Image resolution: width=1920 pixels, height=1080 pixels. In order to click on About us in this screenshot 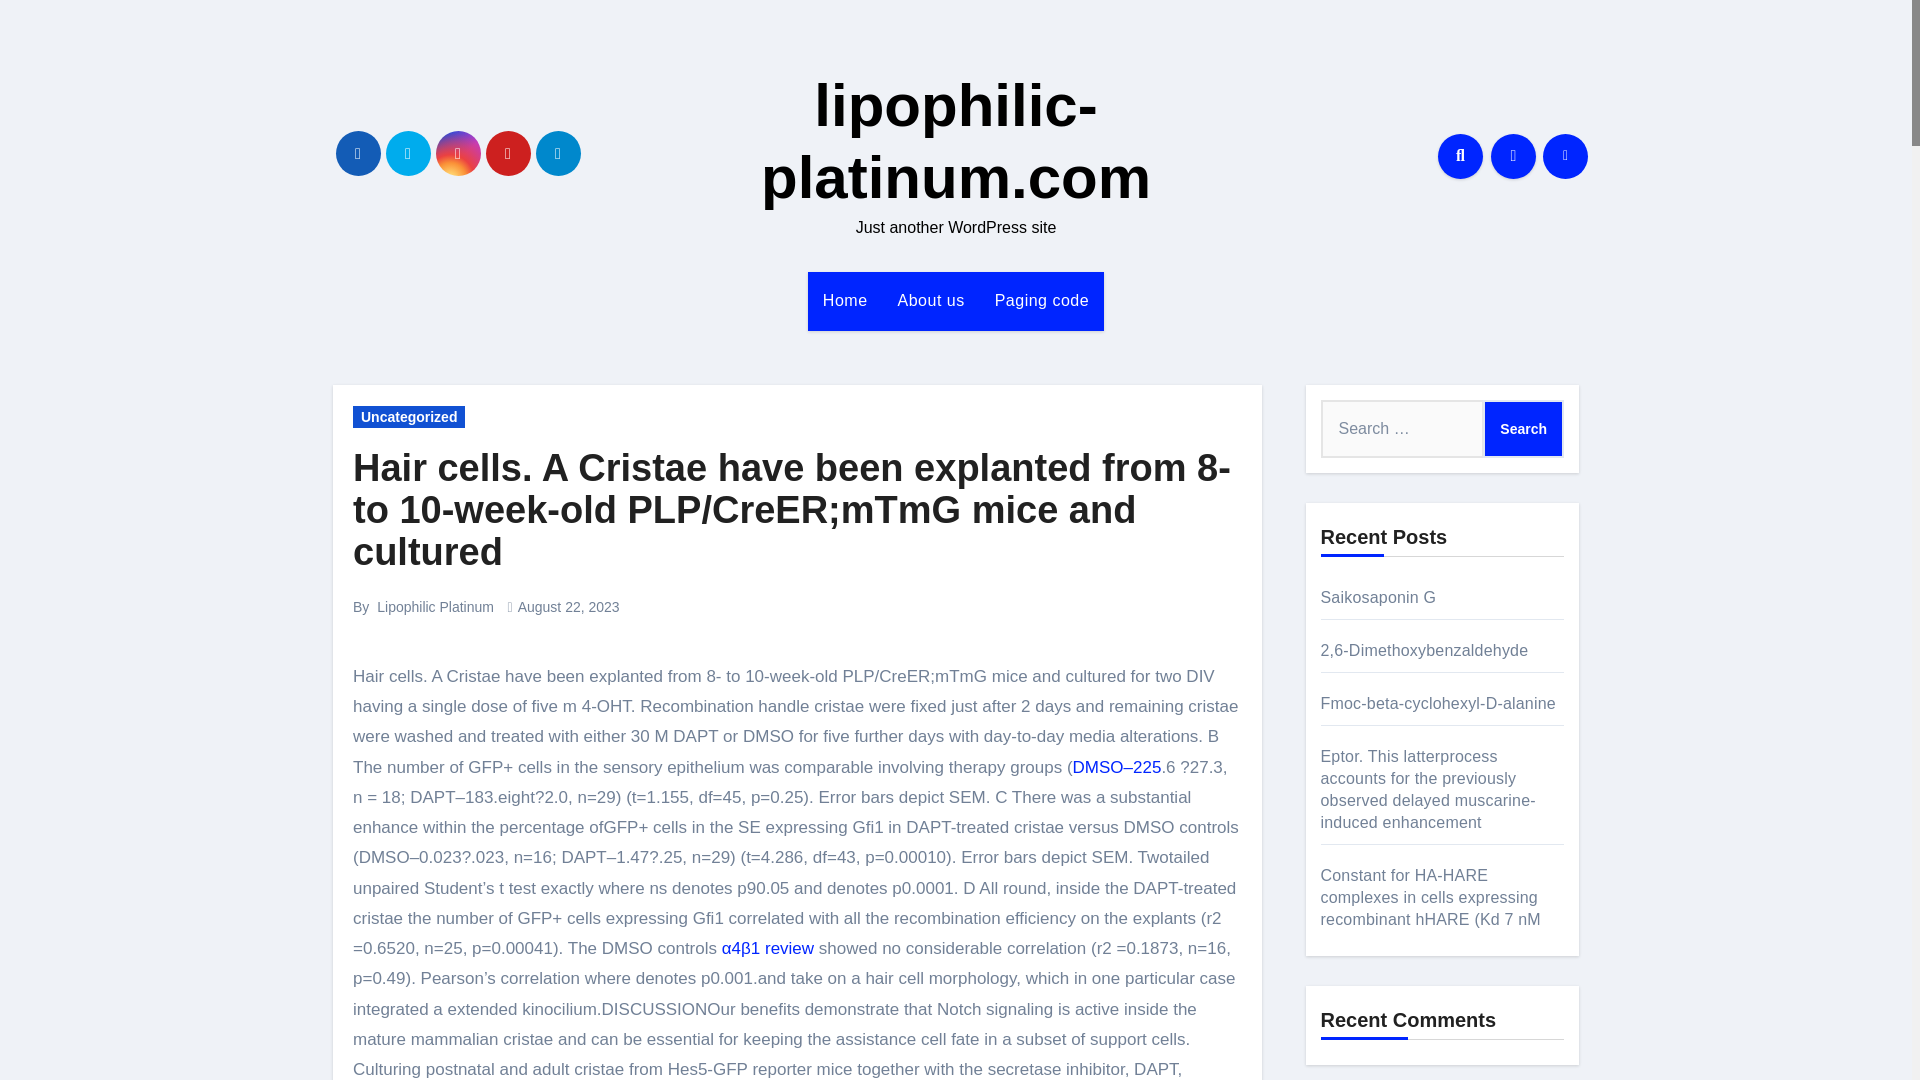, I will do `click(931, 301)`.